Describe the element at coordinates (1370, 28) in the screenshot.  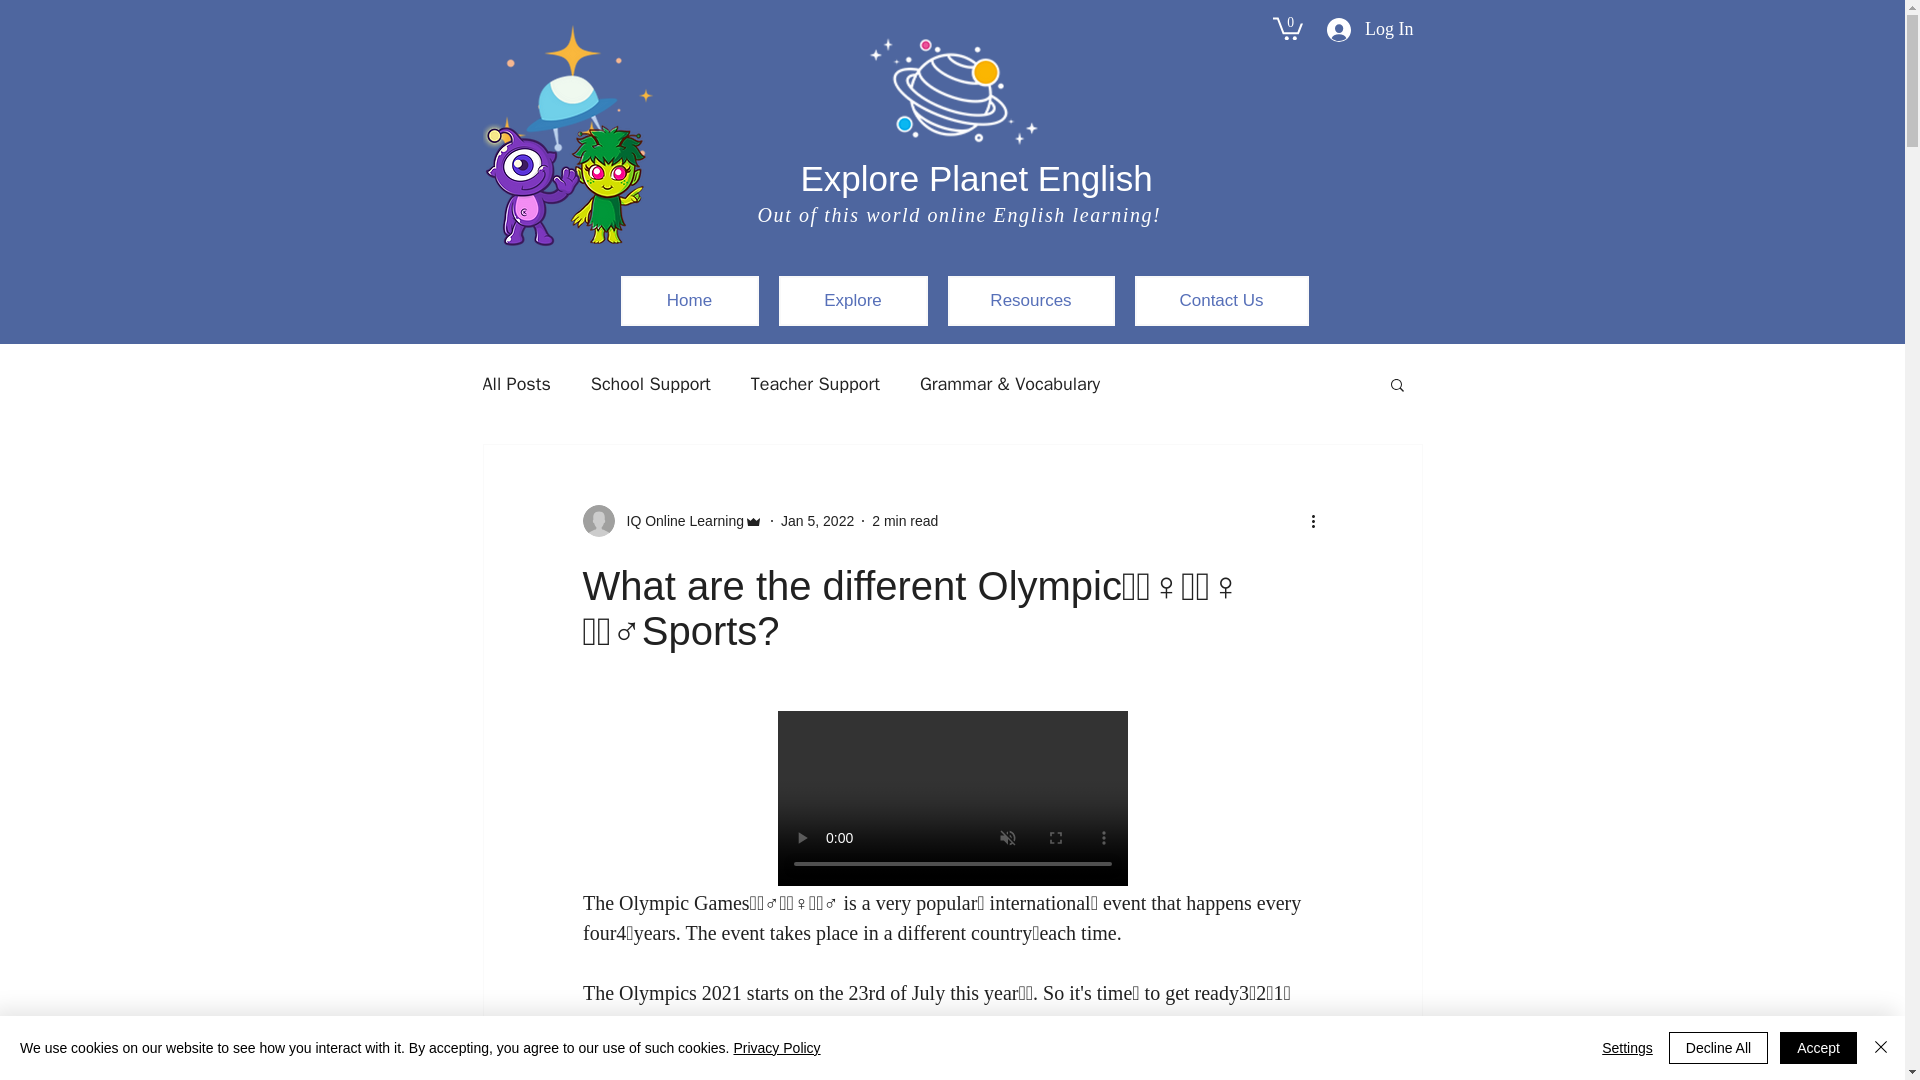
I see `Log In` at that location.